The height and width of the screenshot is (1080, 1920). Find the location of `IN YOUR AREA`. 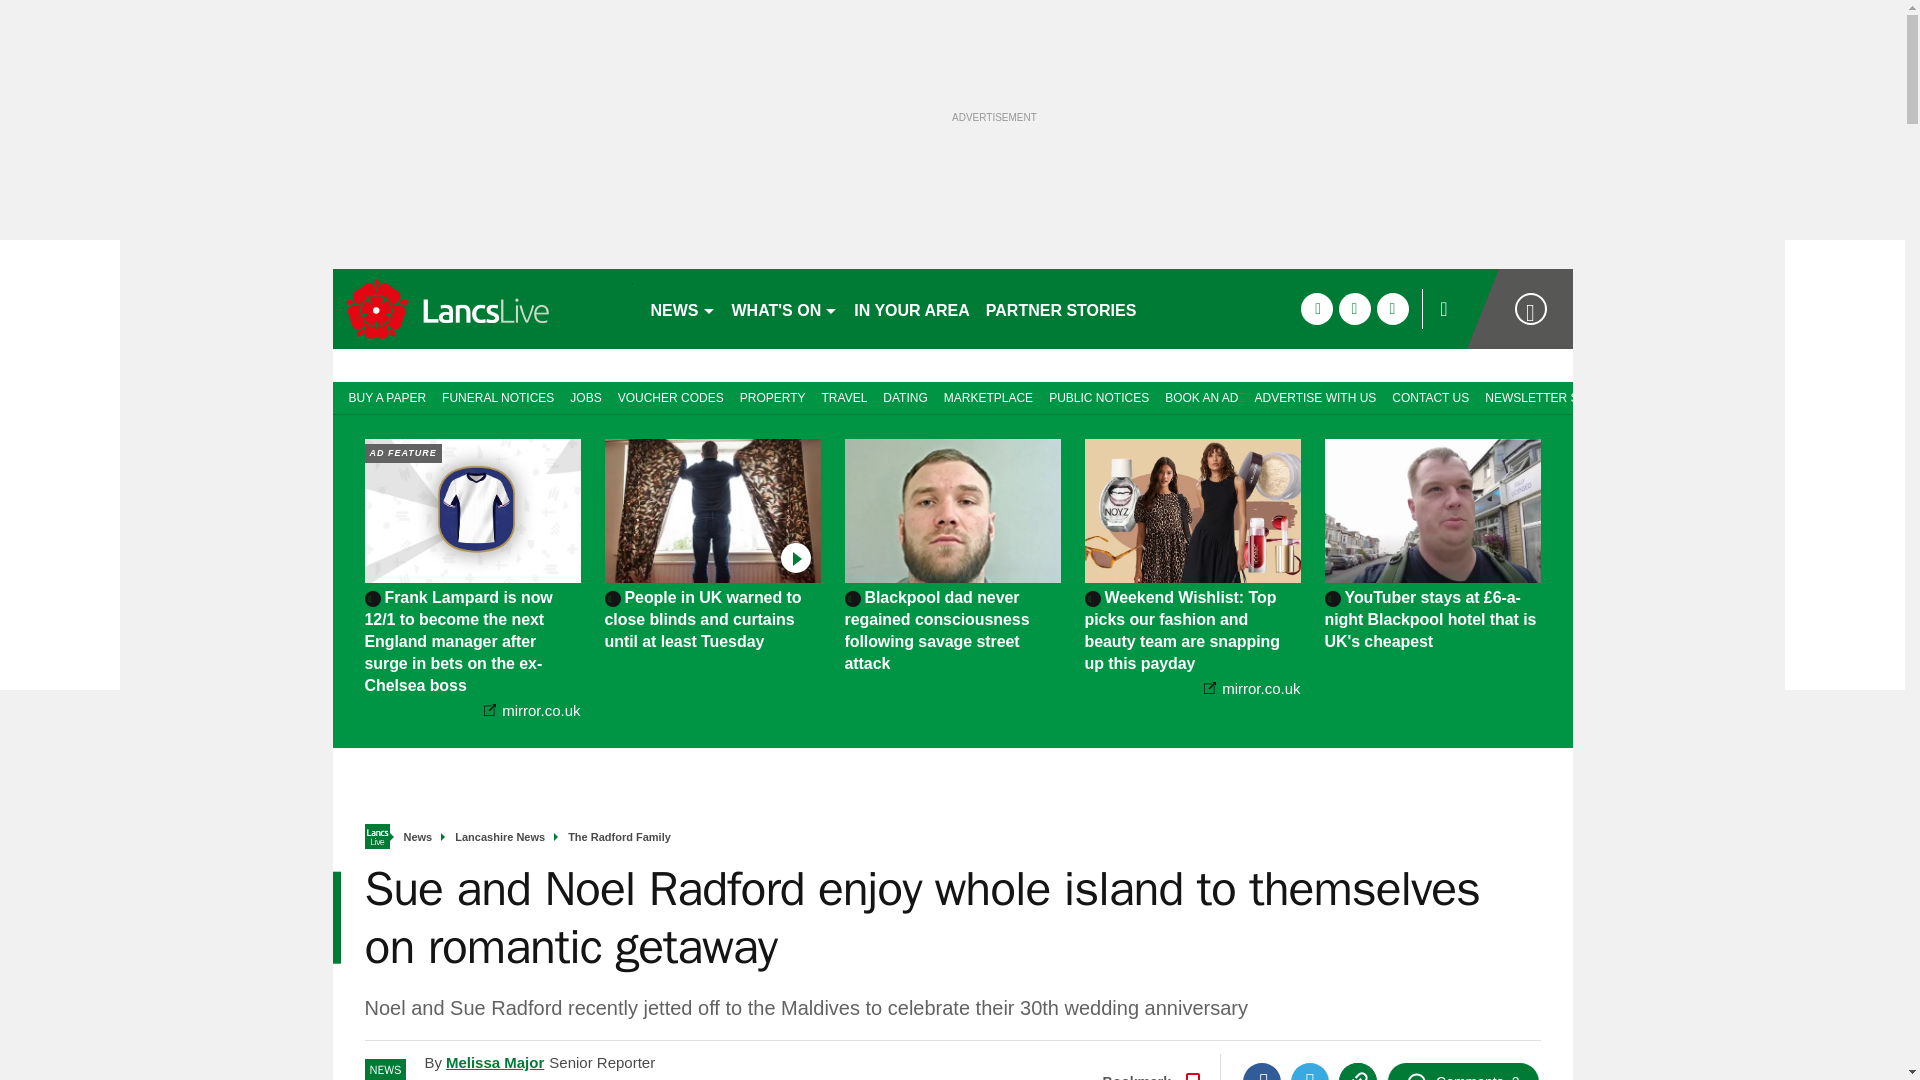

IN YOUR AREA is located at coordinates (912, 308).